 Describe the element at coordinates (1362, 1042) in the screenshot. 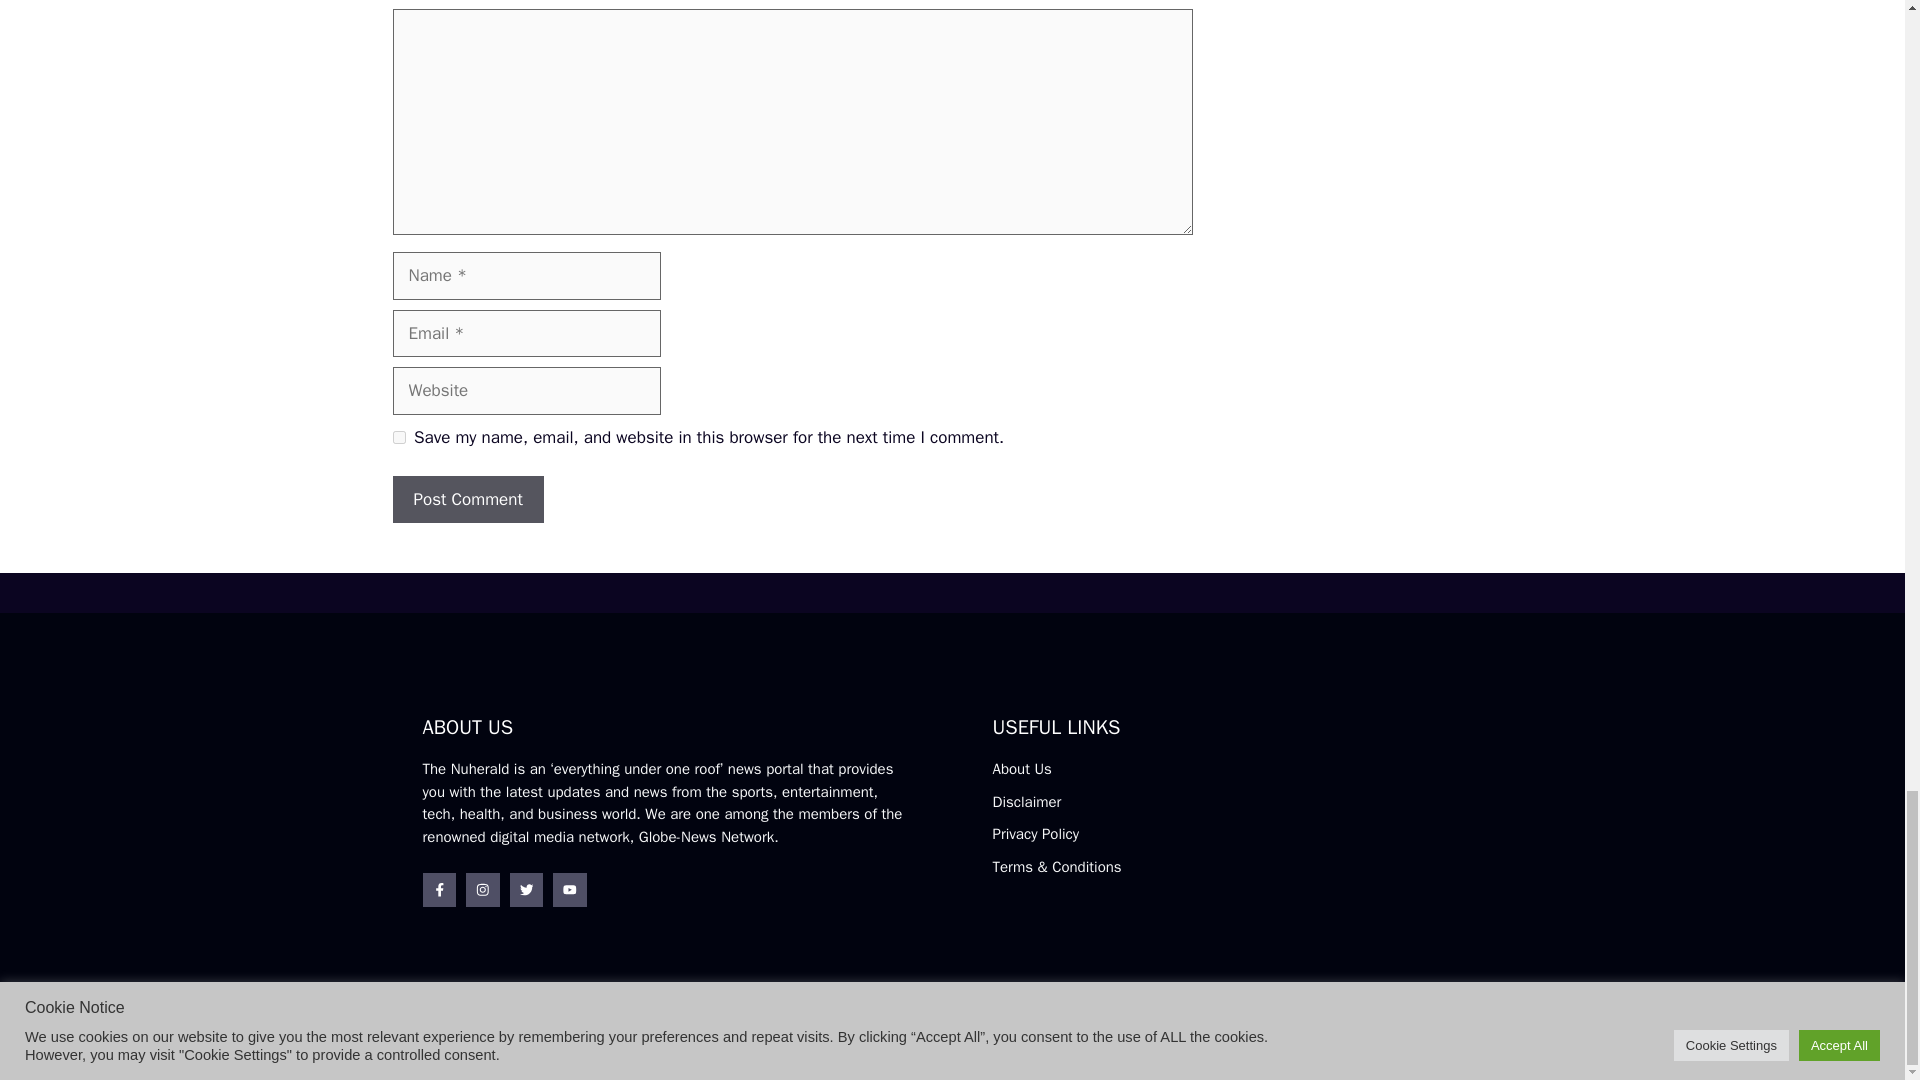

I see `Advertise` at that location.